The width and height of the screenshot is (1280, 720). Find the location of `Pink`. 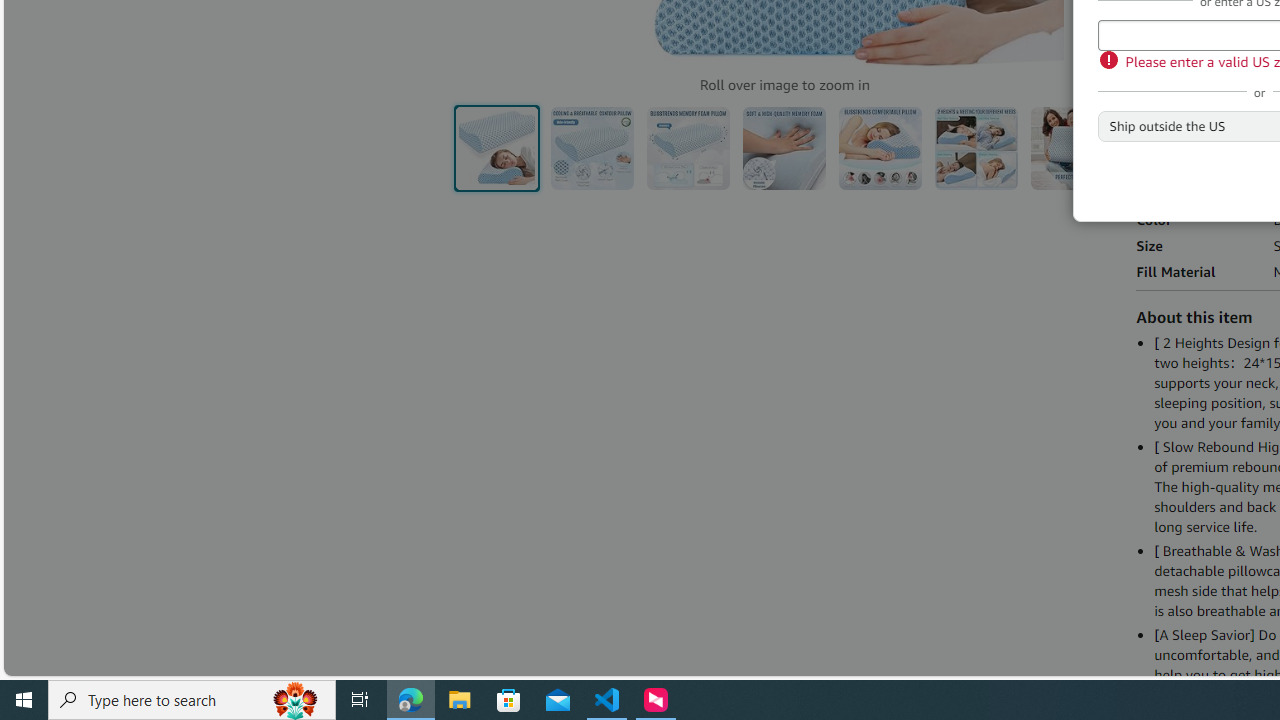

Pink is located at coordinates (1252, 42).